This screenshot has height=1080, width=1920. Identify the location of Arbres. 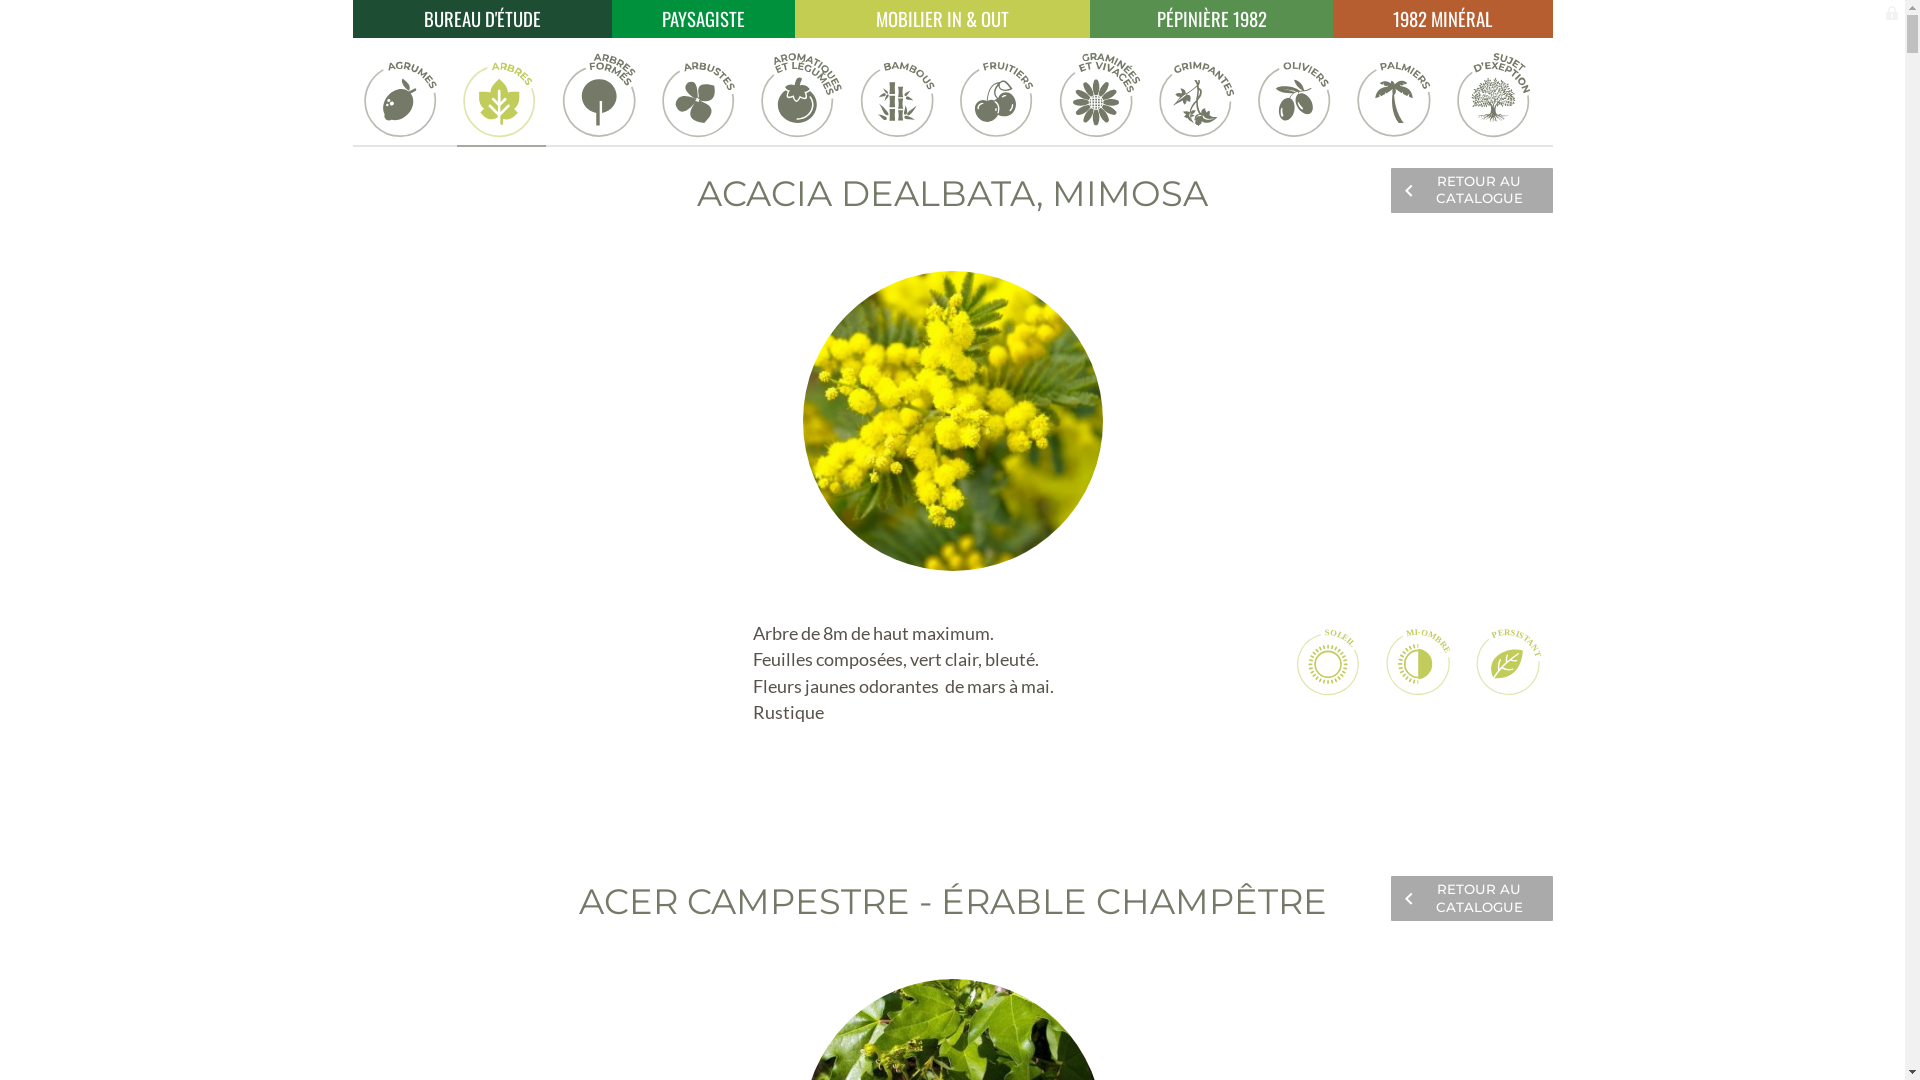
(502, 97).